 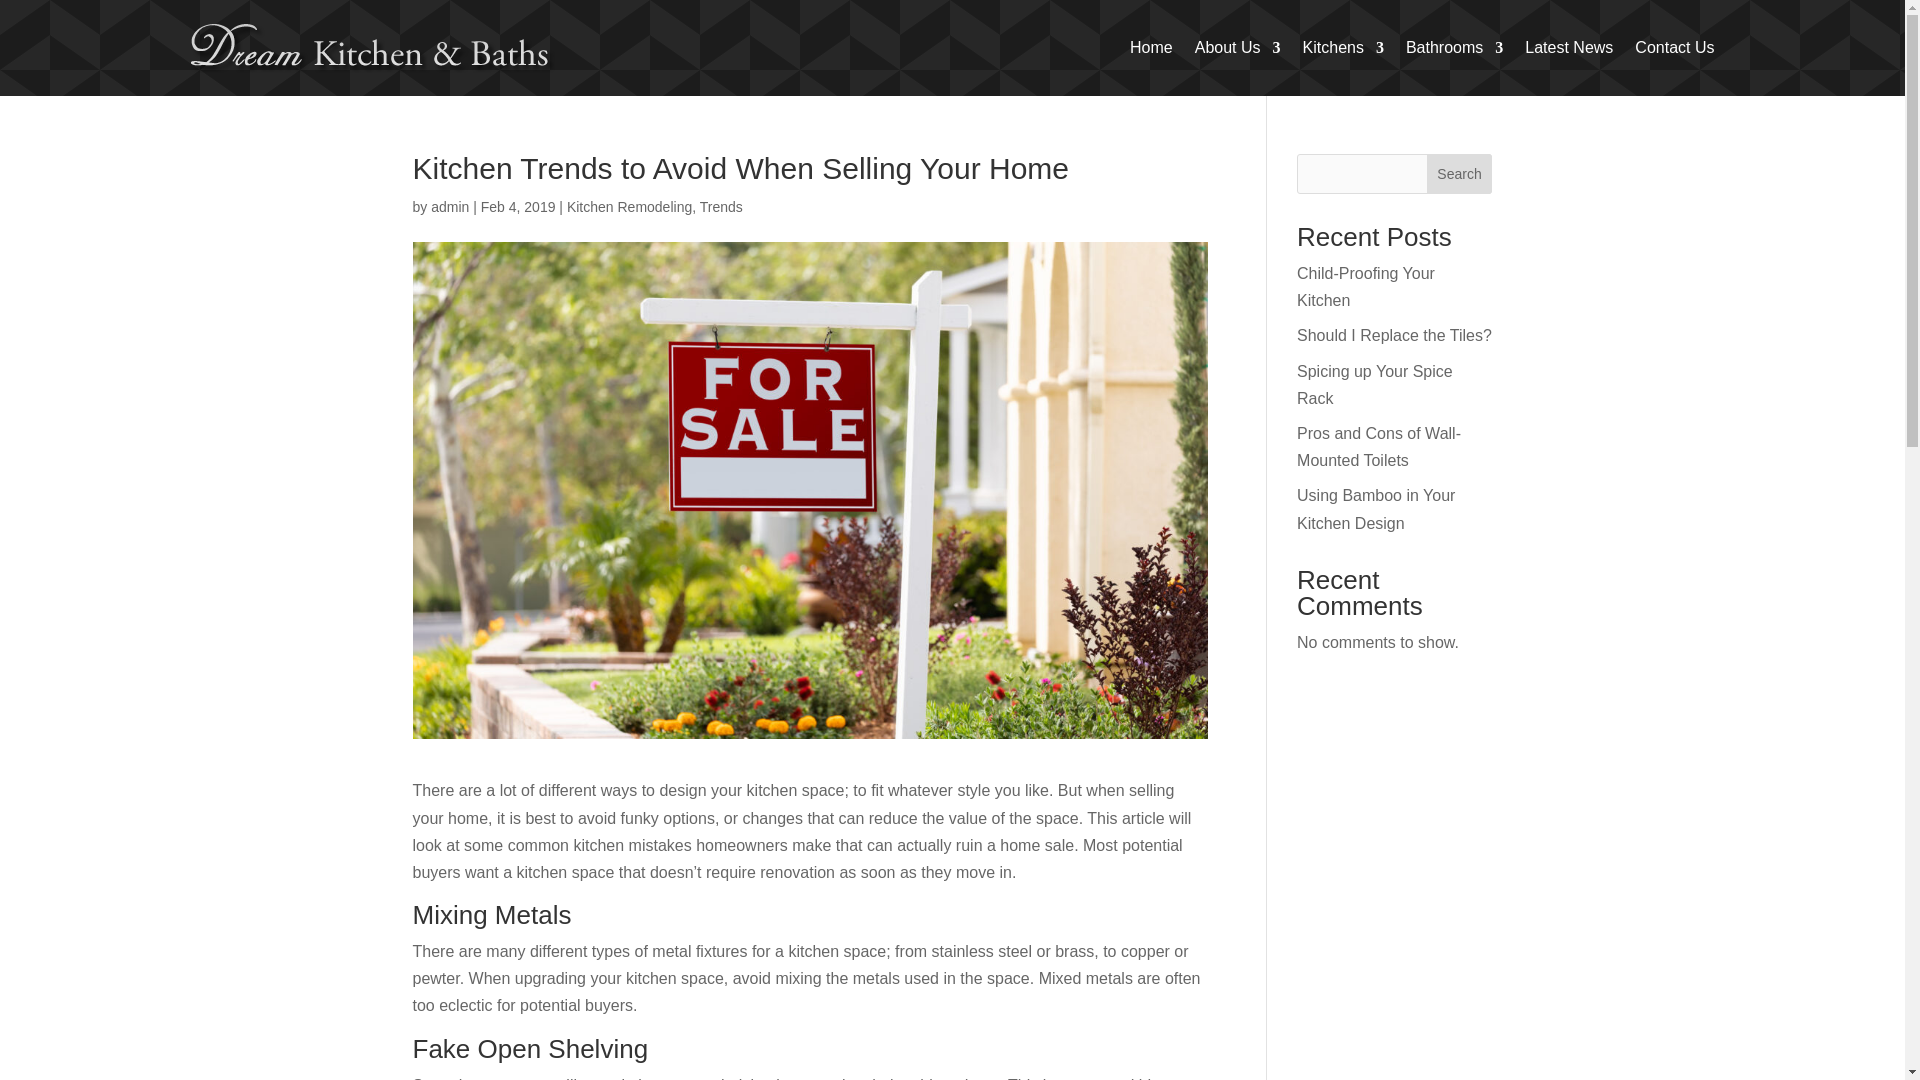 What do you see at coordinates (628, 206) in the screenshot?
I see `Kitchen Remodeling` at bounding box center [628, 206].